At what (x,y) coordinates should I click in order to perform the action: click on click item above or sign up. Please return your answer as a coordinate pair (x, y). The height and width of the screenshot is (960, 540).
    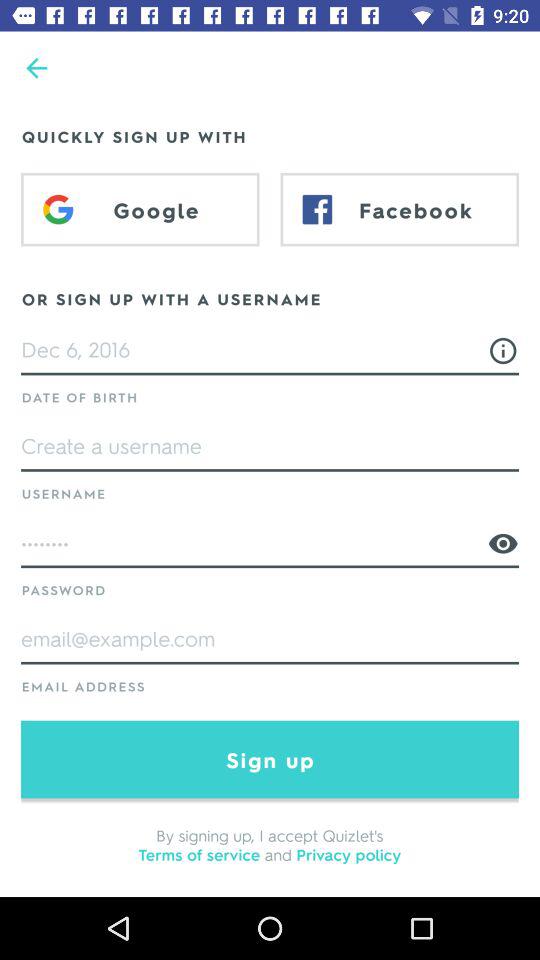
    Looking at the image, I should click on (140, 209).